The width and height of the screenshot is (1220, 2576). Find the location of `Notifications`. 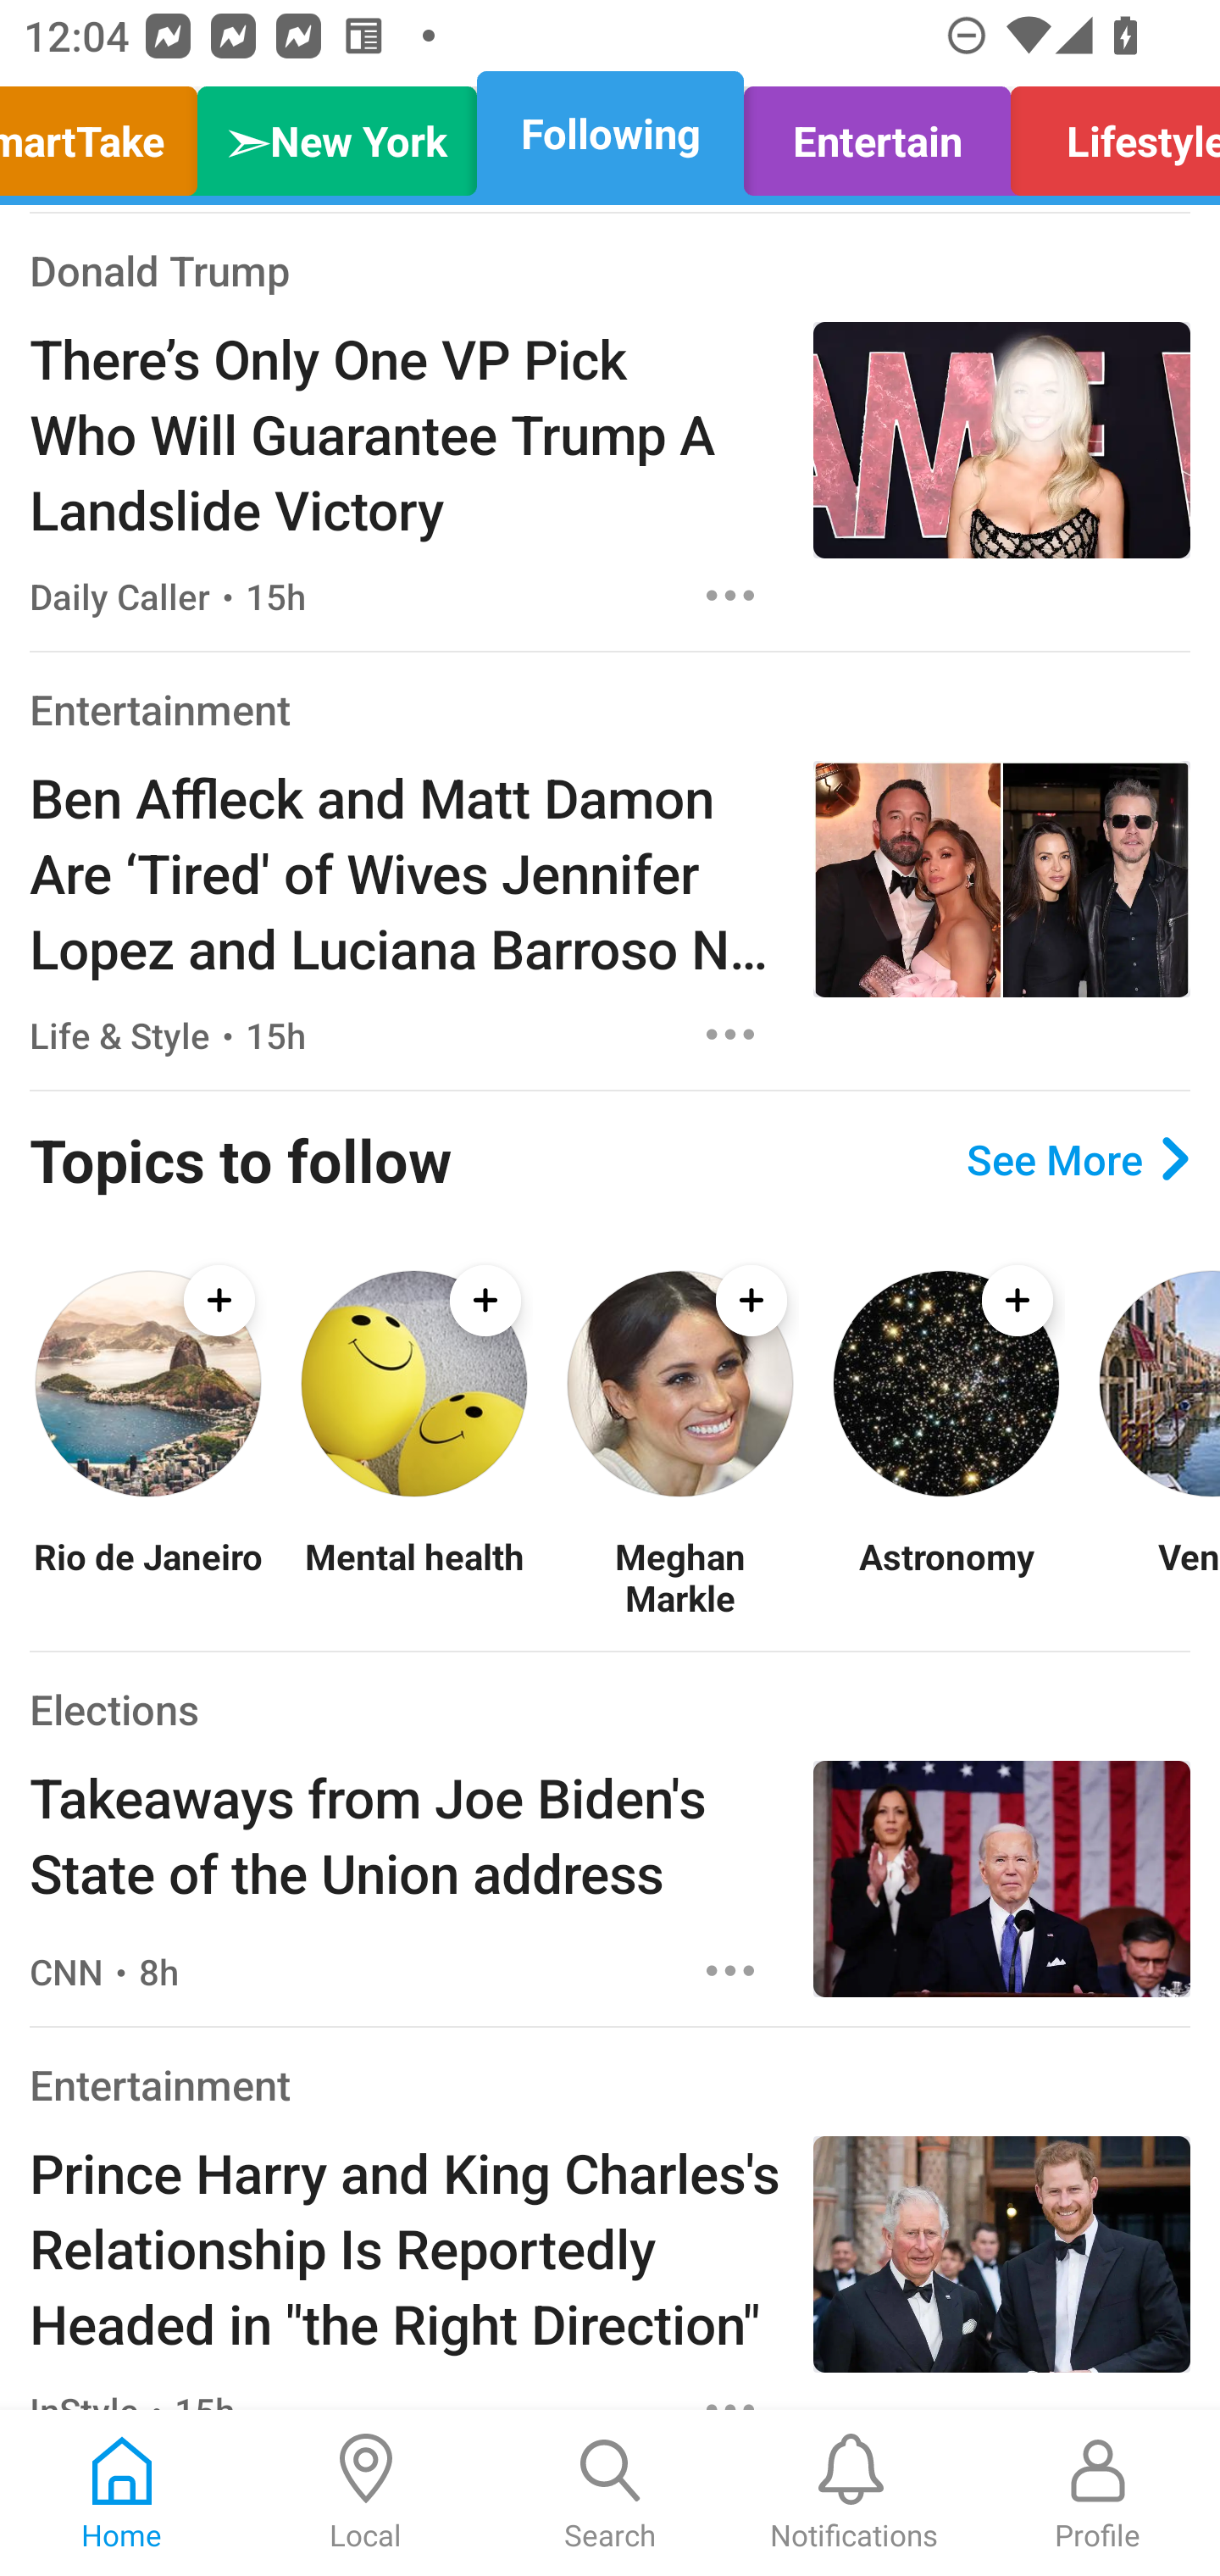

Notifications is located at coordinates (854, 2493).